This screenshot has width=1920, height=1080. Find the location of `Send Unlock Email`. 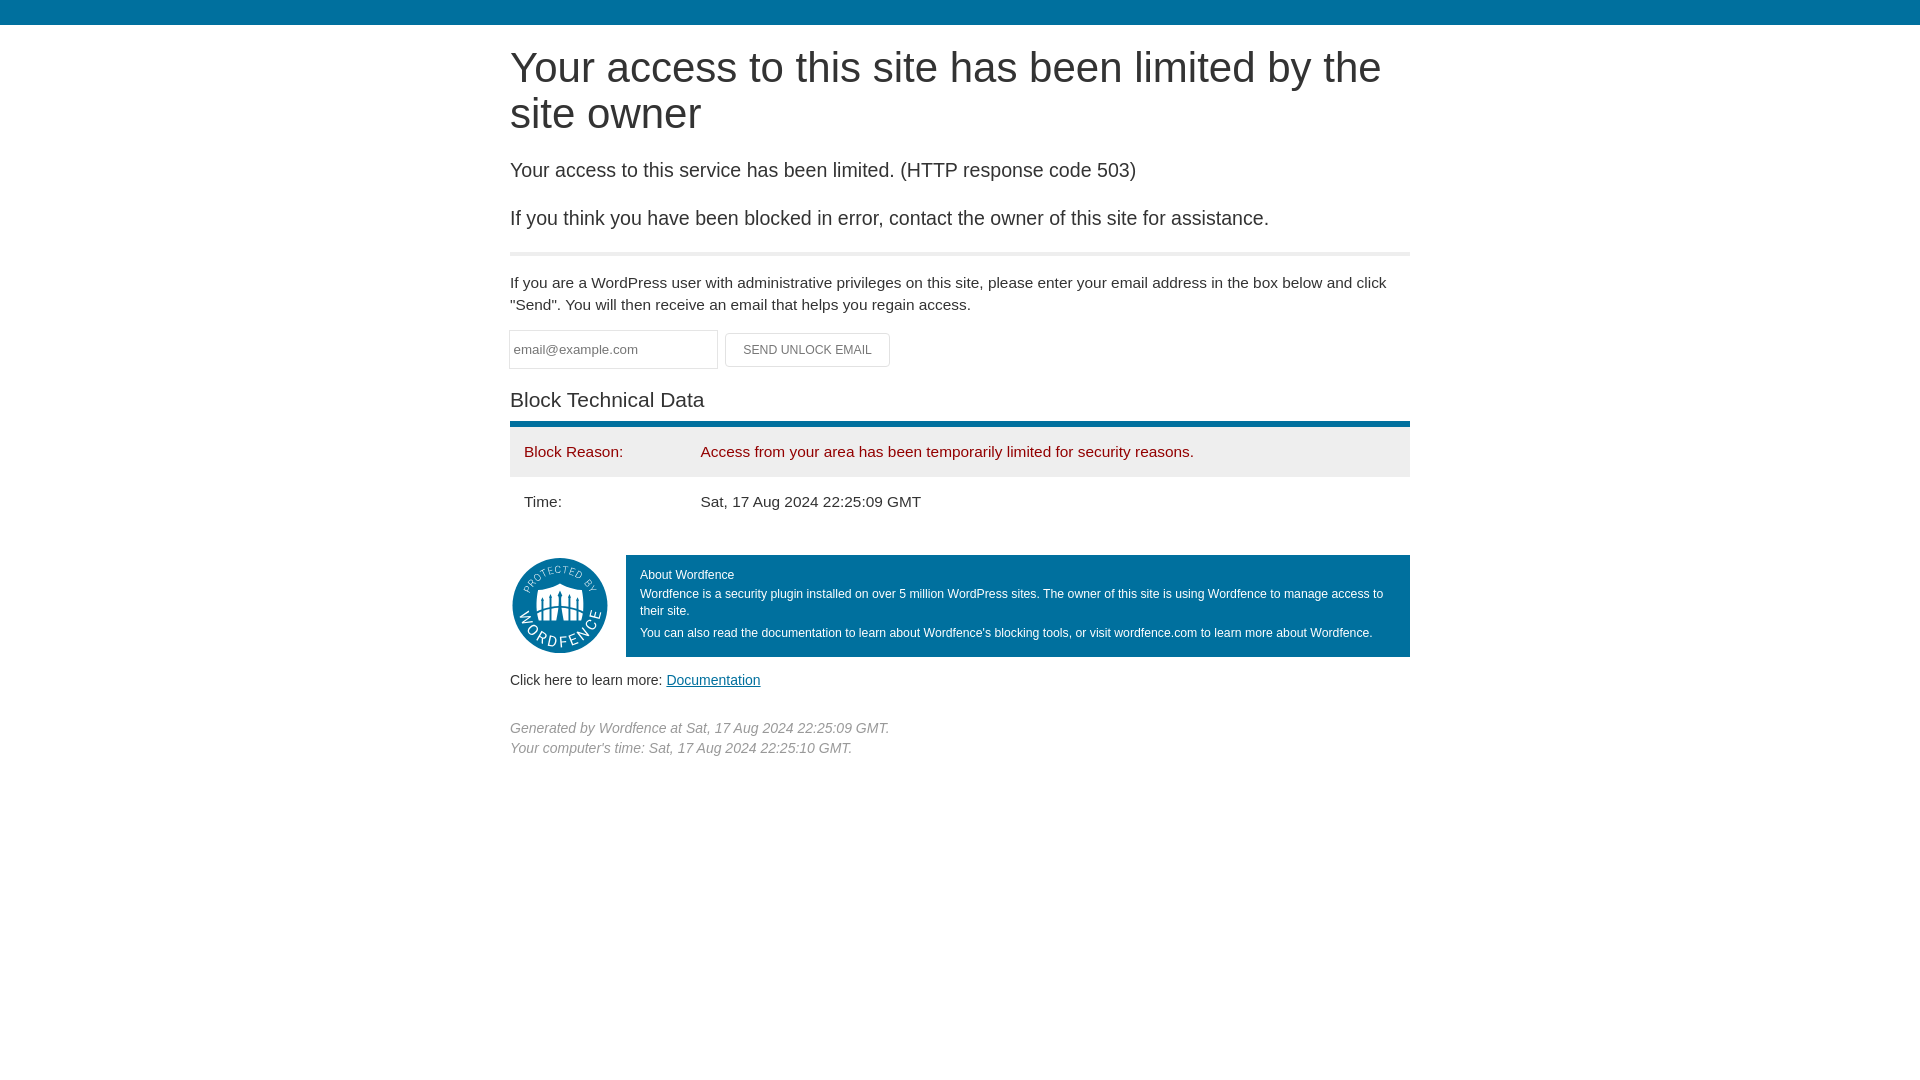

Send Unlock Email is located at coordinates (808, 350).